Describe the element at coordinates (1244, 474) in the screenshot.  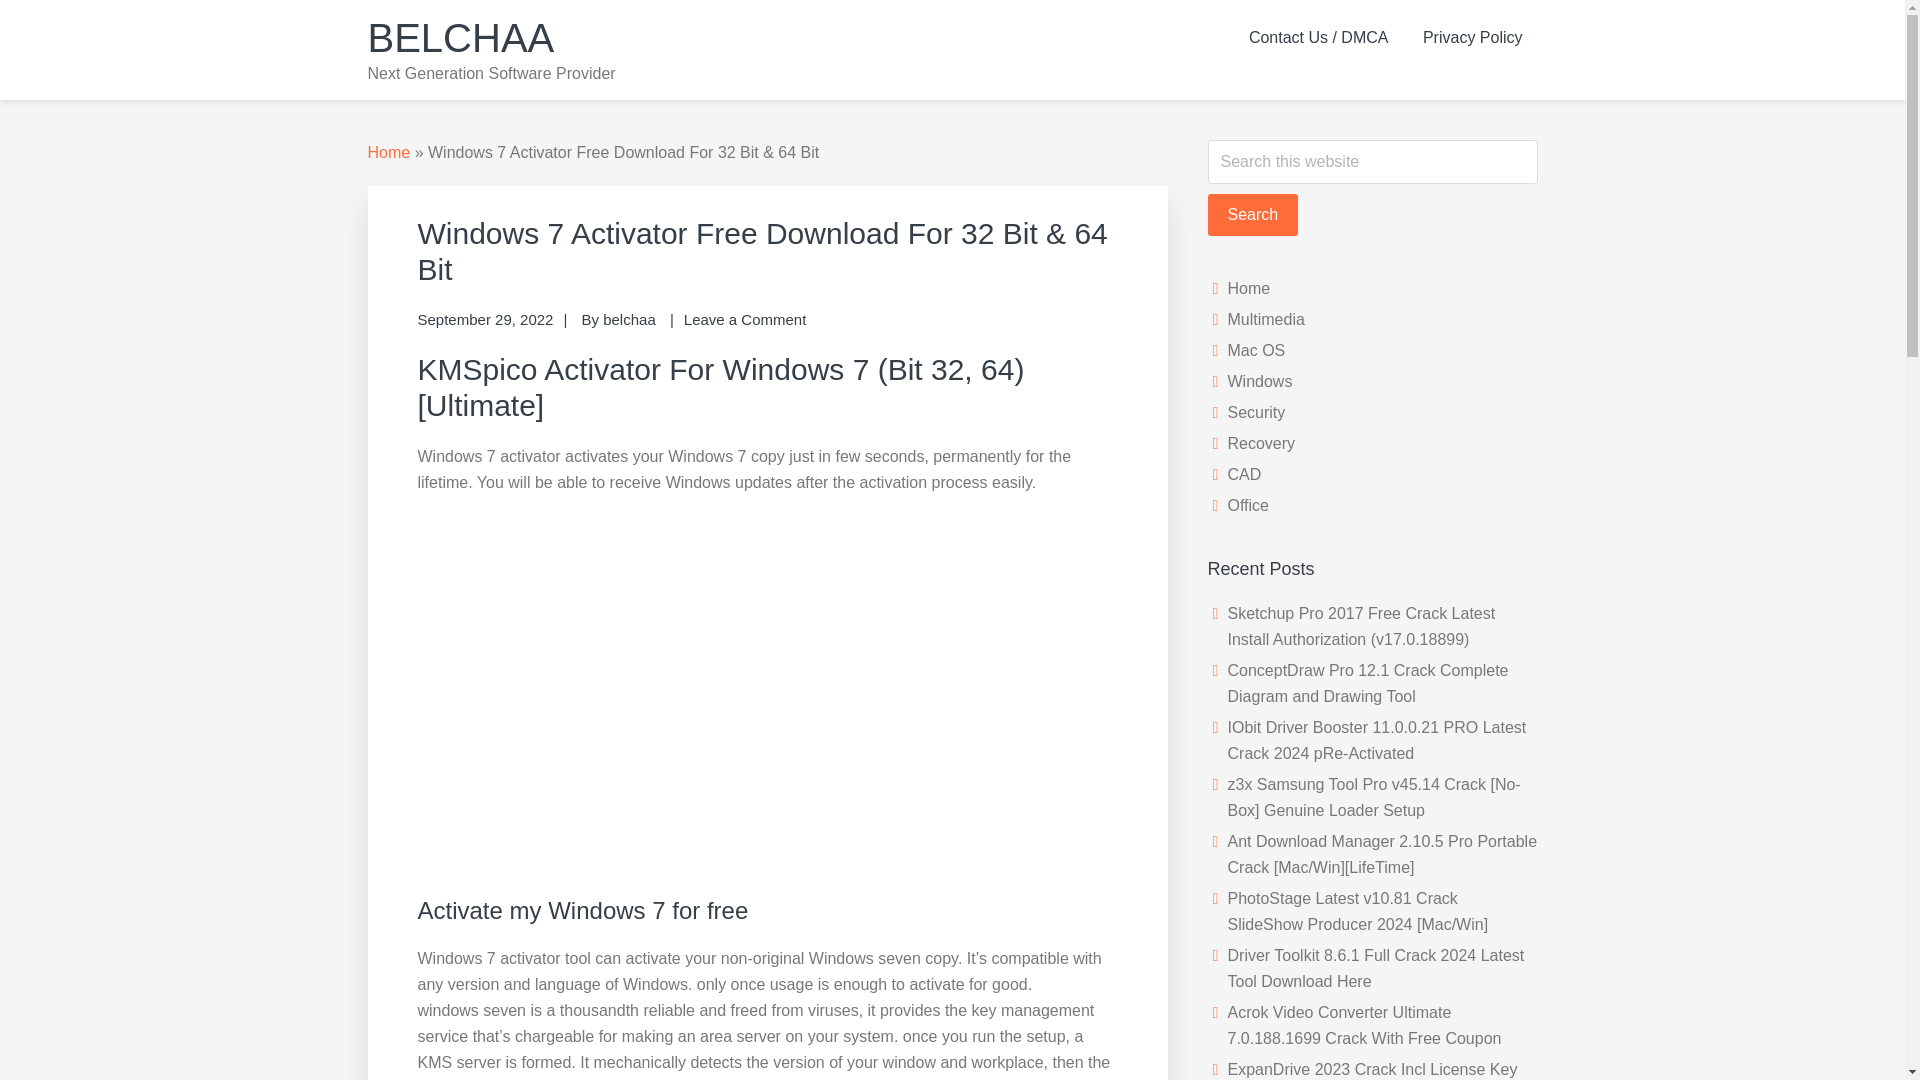
I see `CAD` at that location.